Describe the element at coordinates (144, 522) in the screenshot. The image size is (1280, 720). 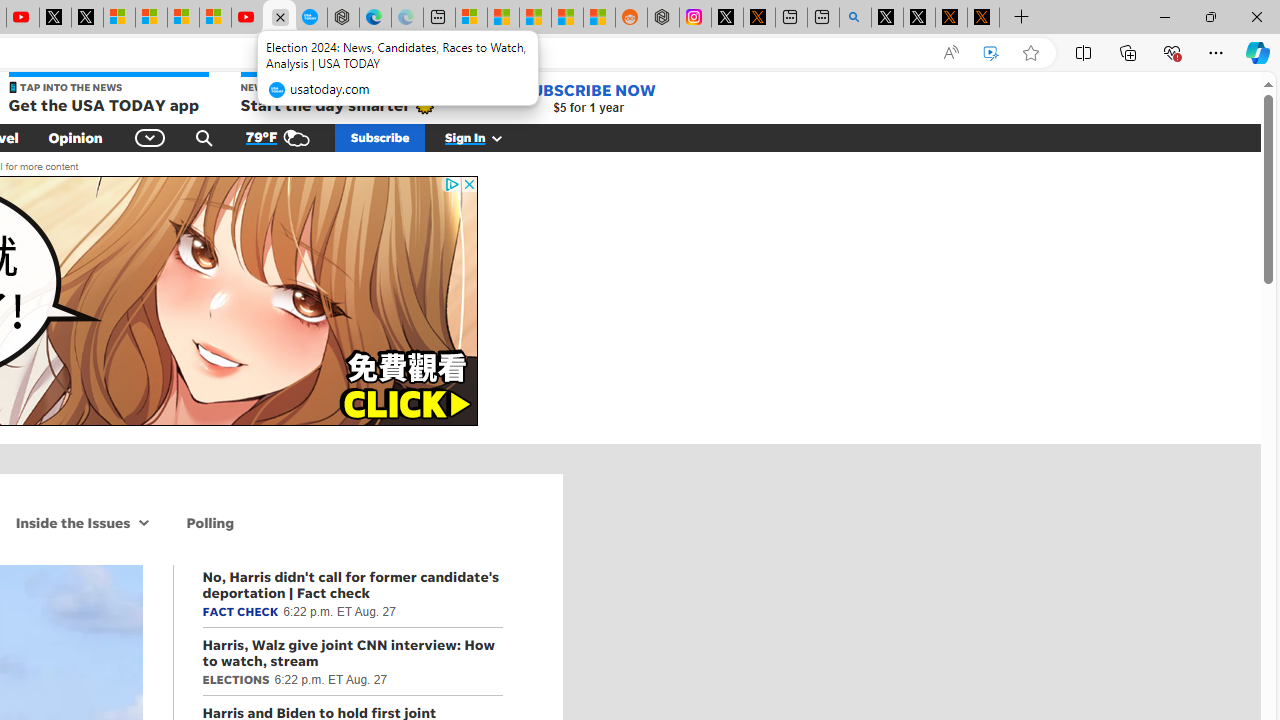
I see `More Inside the Issues navigation` at that location.